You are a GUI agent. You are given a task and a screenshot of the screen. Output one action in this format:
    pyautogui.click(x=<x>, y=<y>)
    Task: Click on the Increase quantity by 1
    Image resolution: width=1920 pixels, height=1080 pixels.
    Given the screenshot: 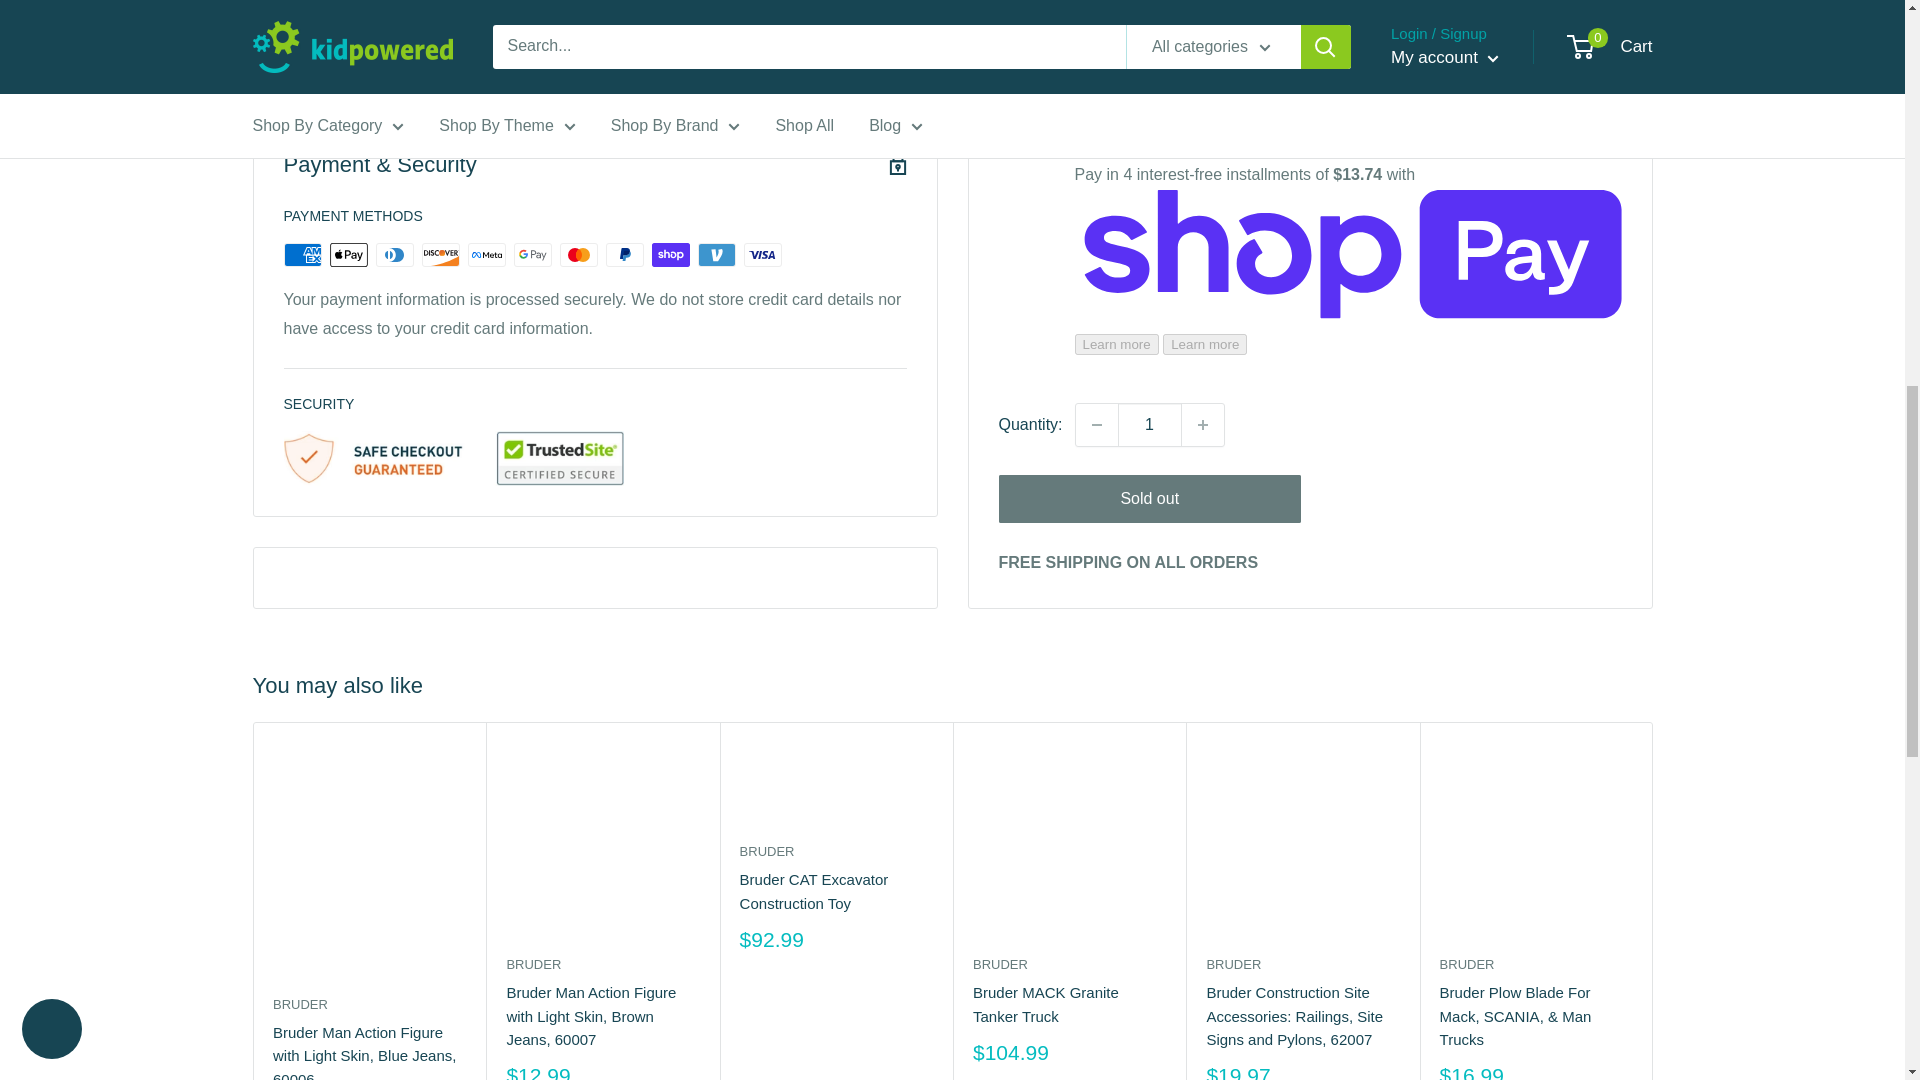 What is the action you would take?
    pyautogui.click(x=1203, y=23)
    